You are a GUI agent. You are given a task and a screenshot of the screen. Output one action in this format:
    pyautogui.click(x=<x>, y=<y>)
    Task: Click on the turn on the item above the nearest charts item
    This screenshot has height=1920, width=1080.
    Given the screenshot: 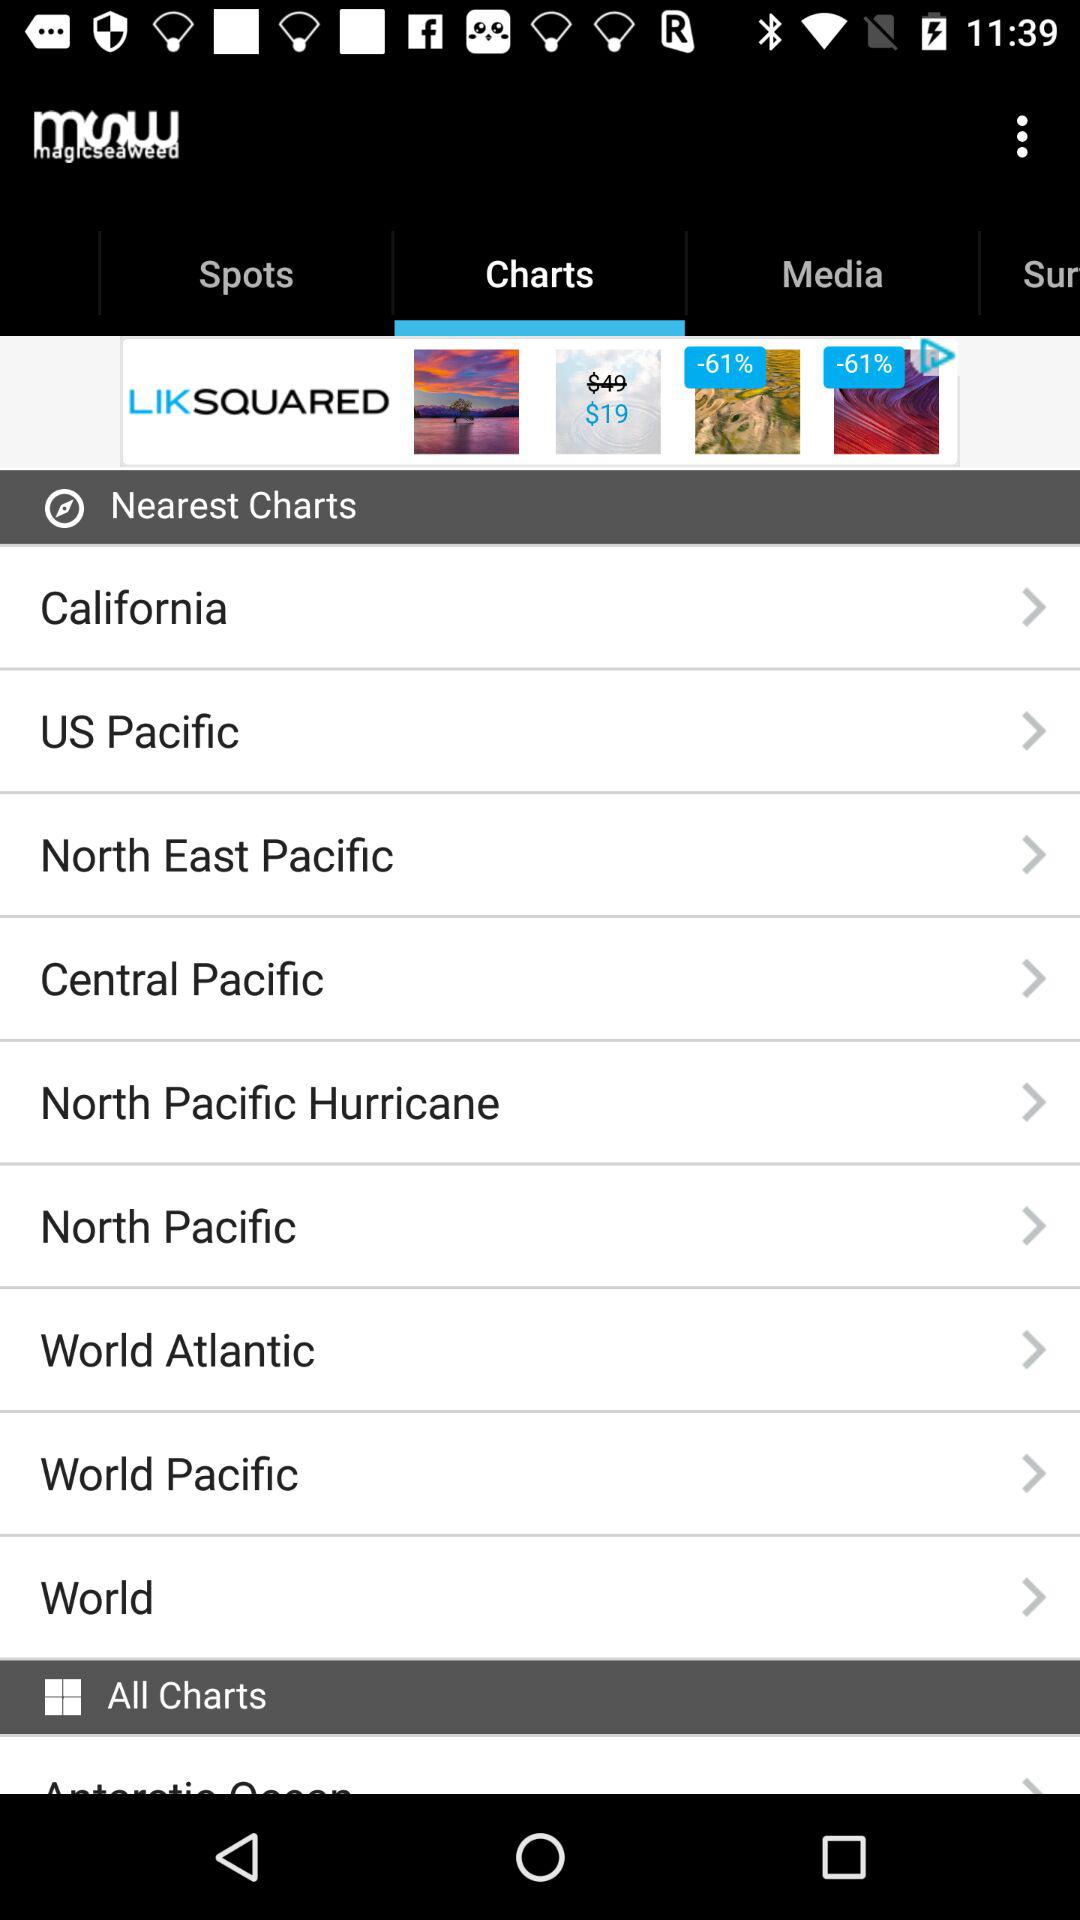 What is the action you would take?
    pyautogui.click(x=540, y=401)
    